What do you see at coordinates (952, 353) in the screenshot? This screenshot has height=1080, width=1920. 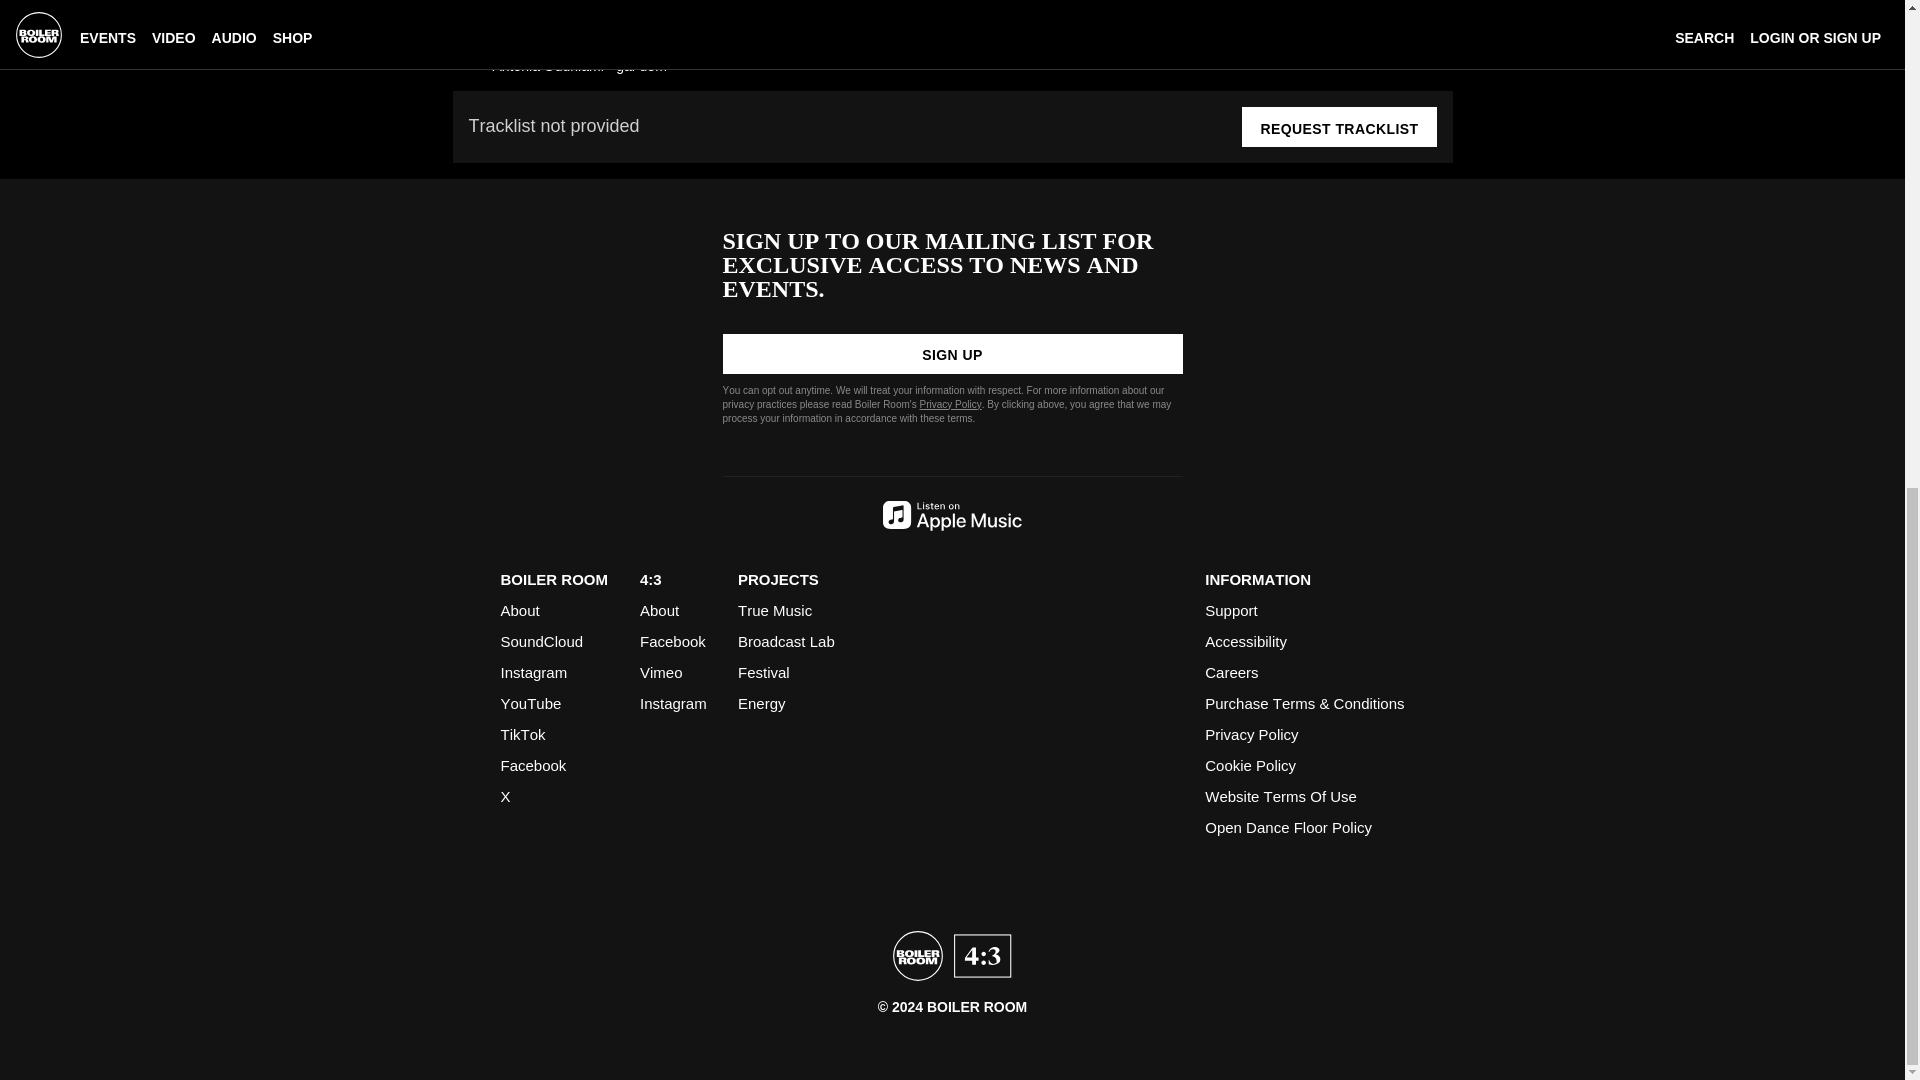 I see `SIGN UP` at bounding box center [952, 353].